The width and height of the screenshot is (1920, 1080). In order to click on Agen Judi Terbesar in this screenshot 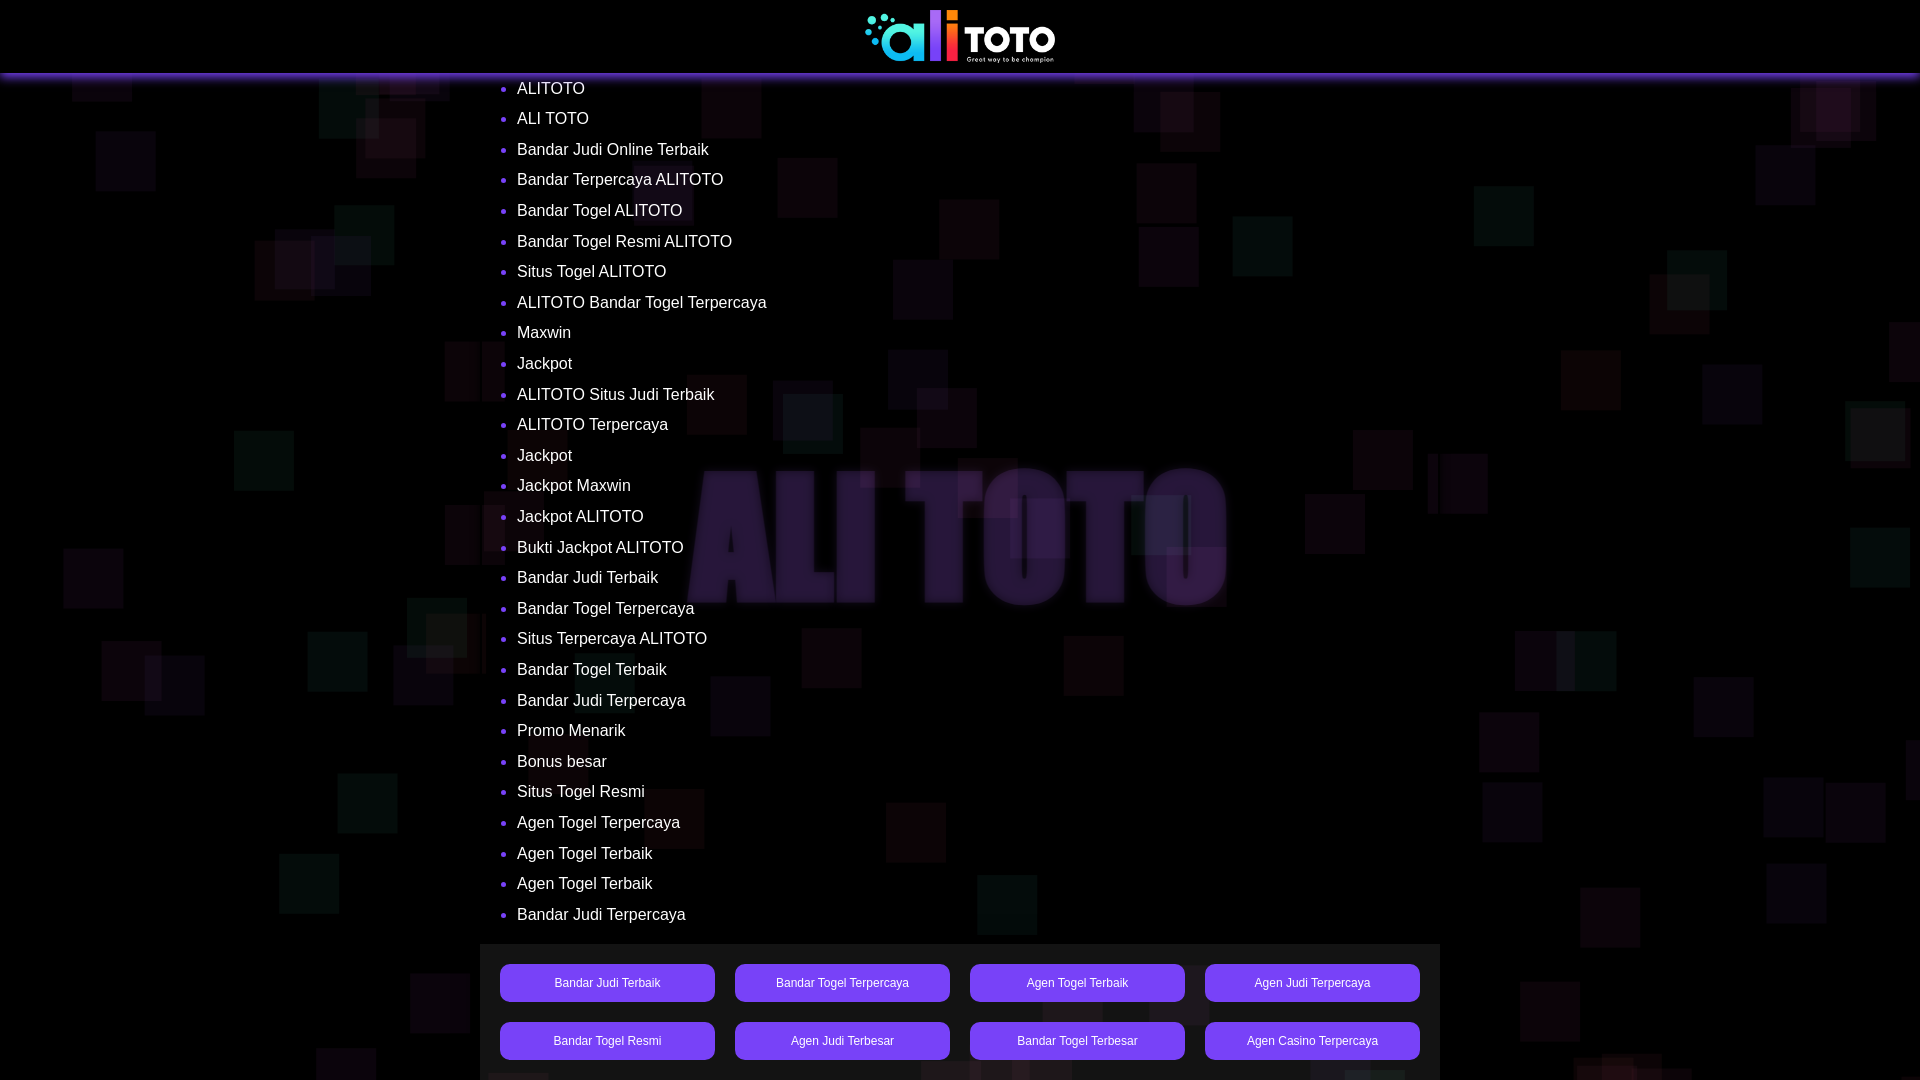, I will do `click(842, 1040)`.